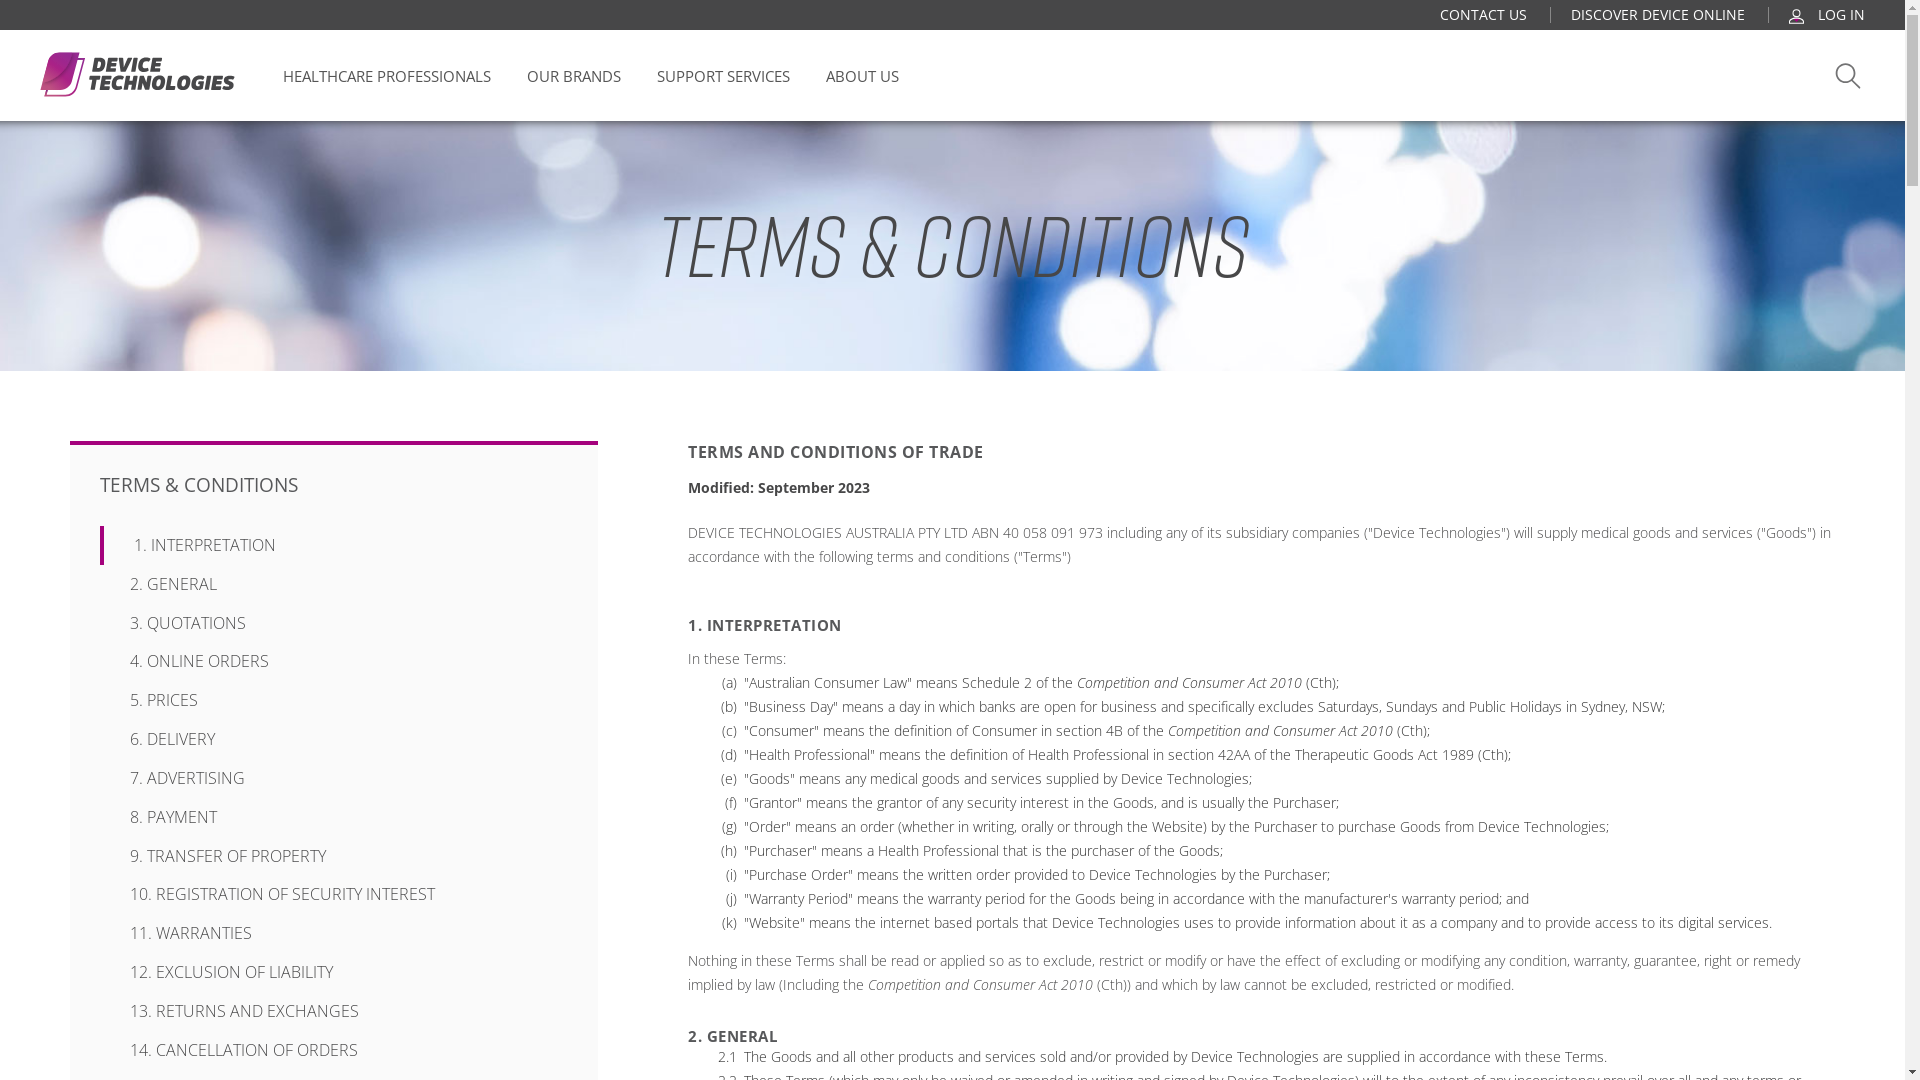  What do you see at coordinates (334, 584) in the screenshot?
I see `2. GENERAL` at bounding box center [334, 584].